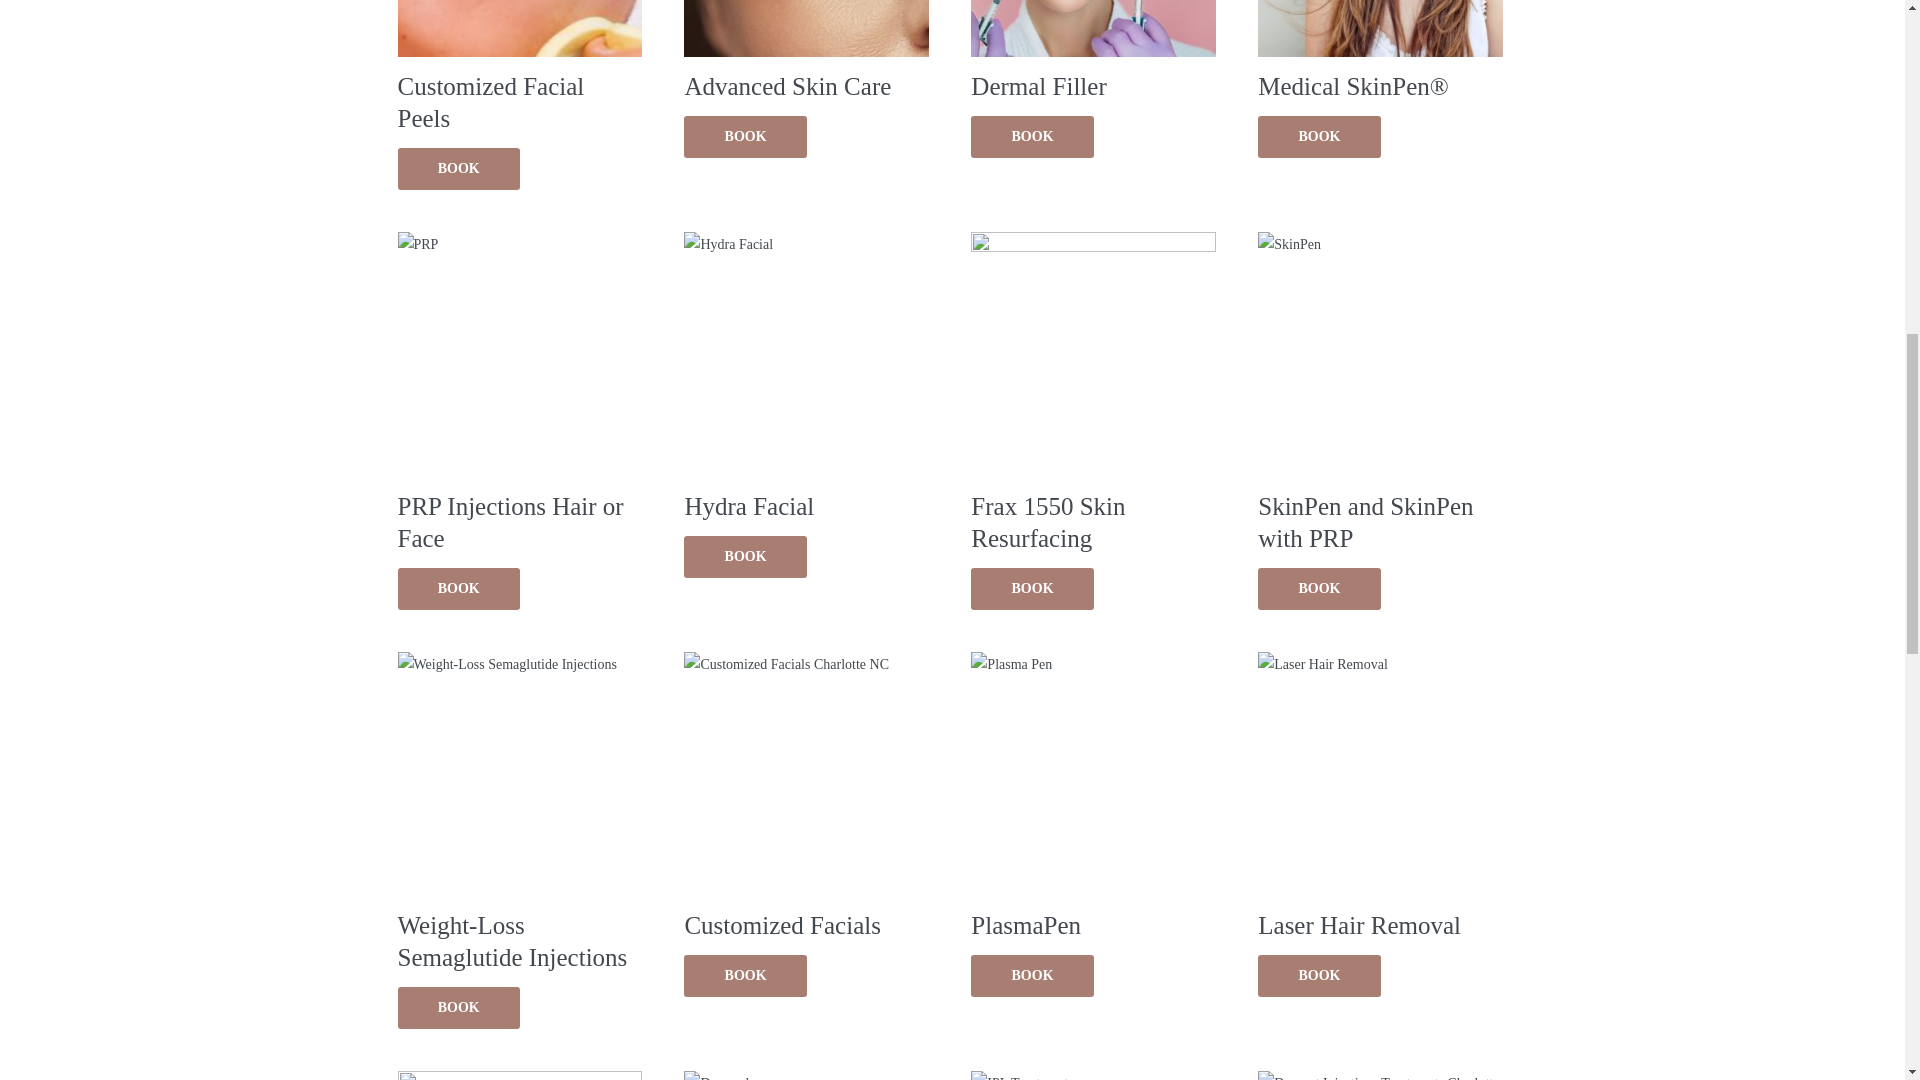 This screenshot has height=1080, width=1920. I want to click on BOOK, so click(458, 168).